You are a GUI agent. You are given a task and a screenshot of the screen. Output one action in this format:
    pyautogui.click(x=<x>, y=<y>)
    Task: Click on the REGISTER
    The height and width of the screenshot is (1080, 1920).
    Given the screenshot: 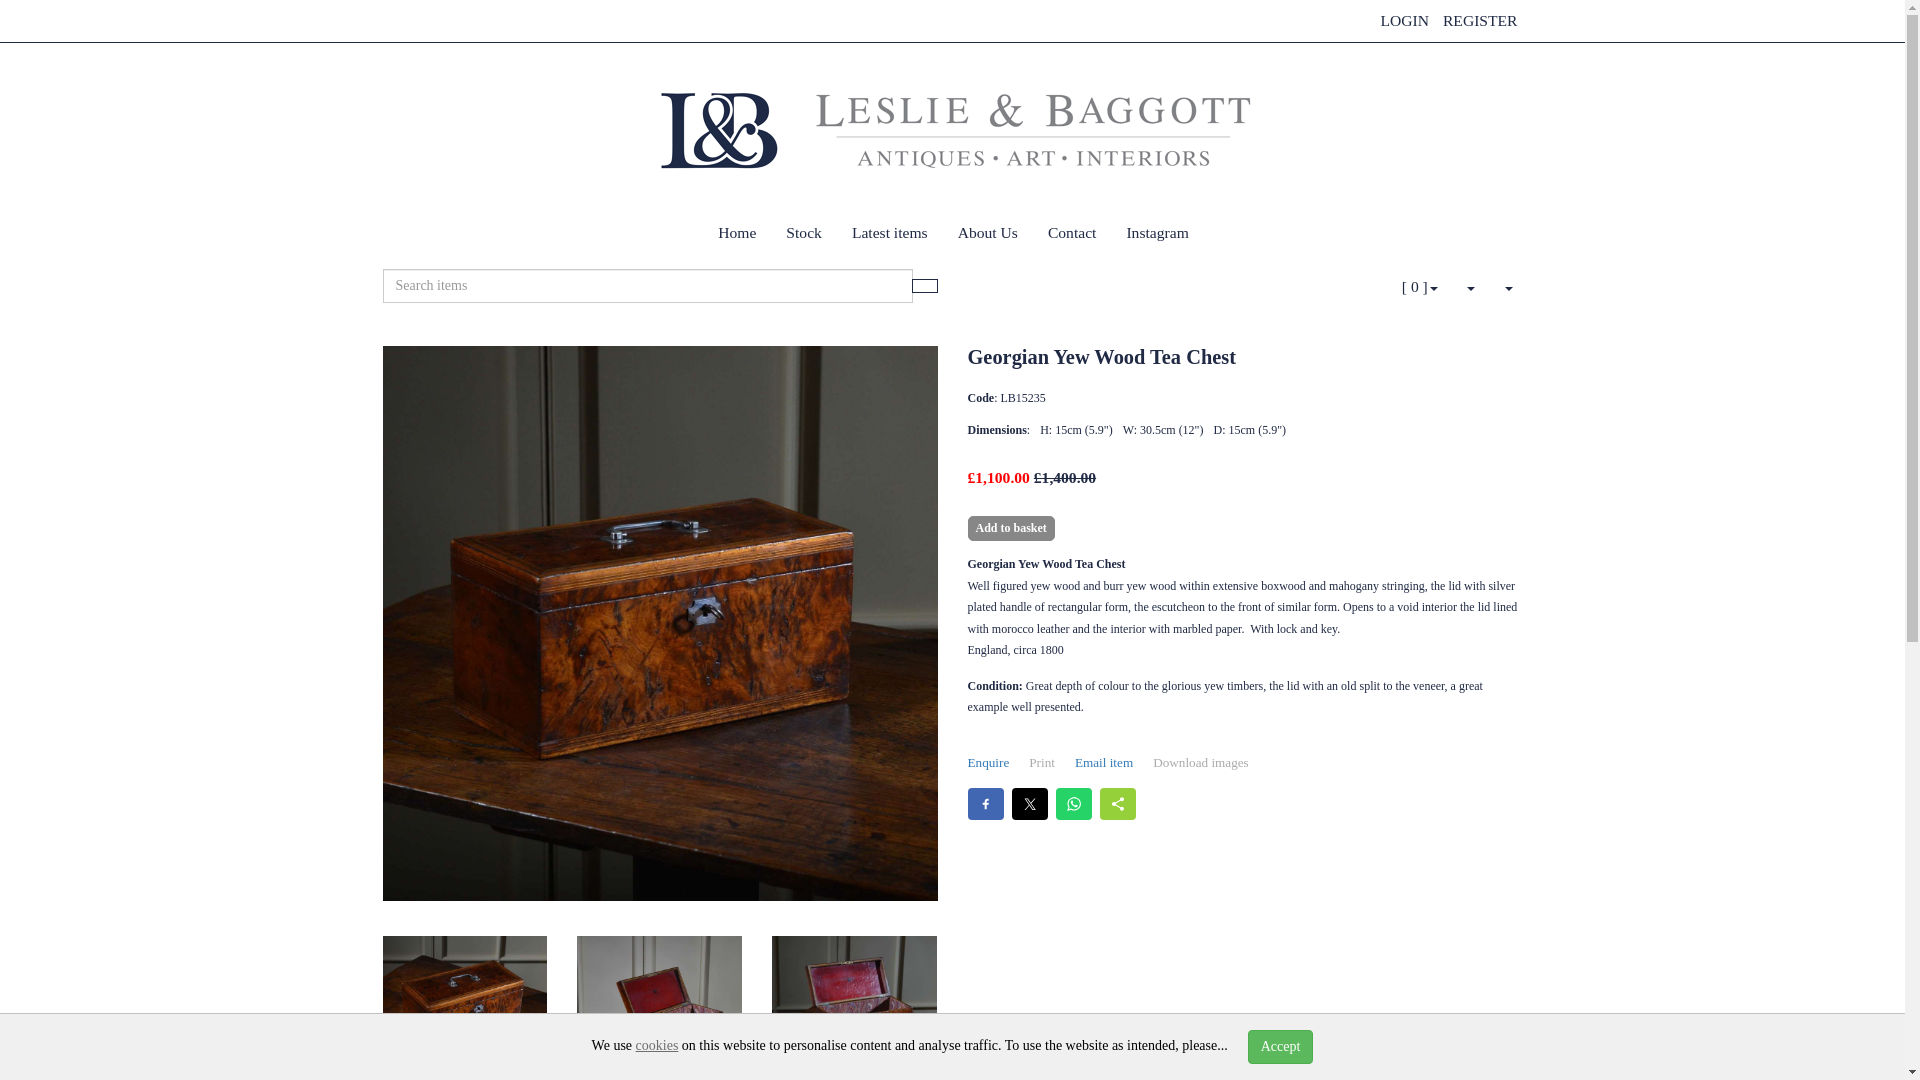 What is the action you would take?
    pyautogui.click(x=1480, y=20)
    